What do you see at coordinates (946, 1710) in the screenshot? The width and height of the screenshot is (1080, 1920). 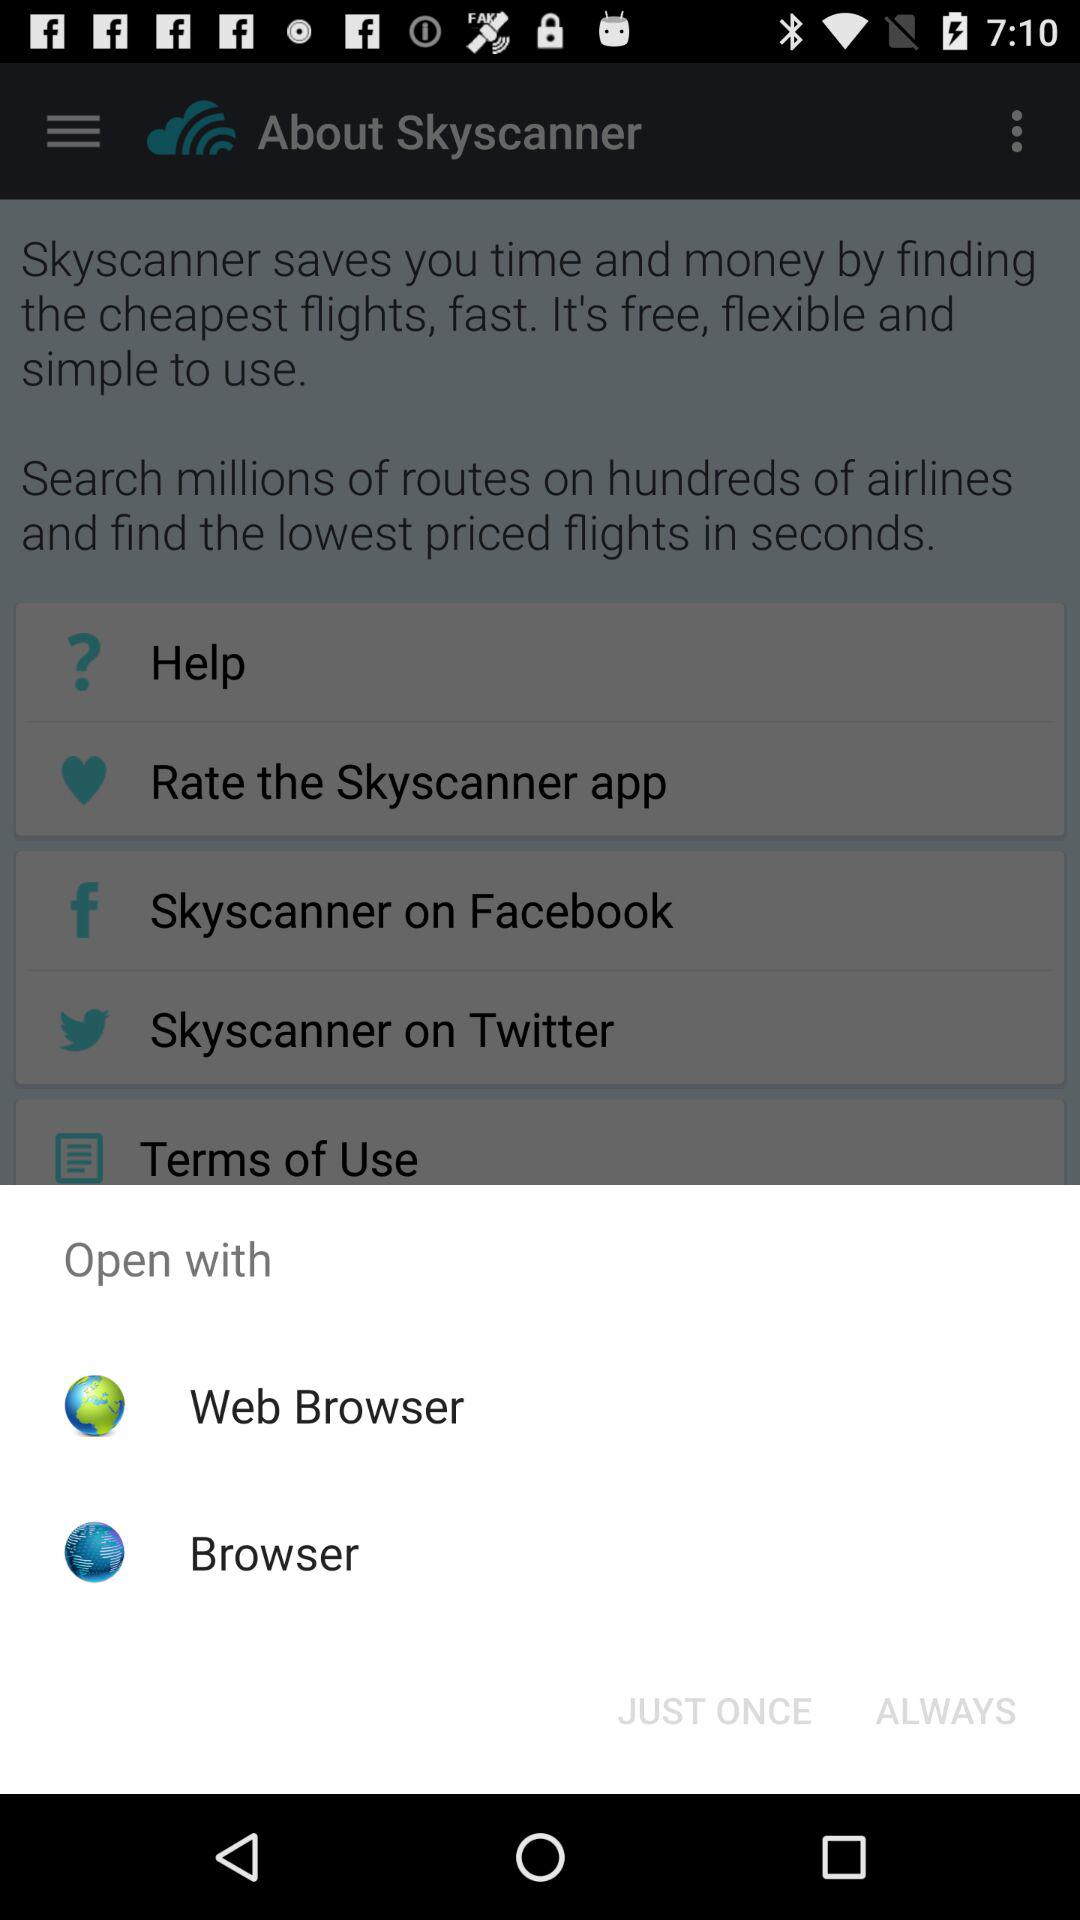 I see `click the item below the open with app` at bounding box center [946, 1710].